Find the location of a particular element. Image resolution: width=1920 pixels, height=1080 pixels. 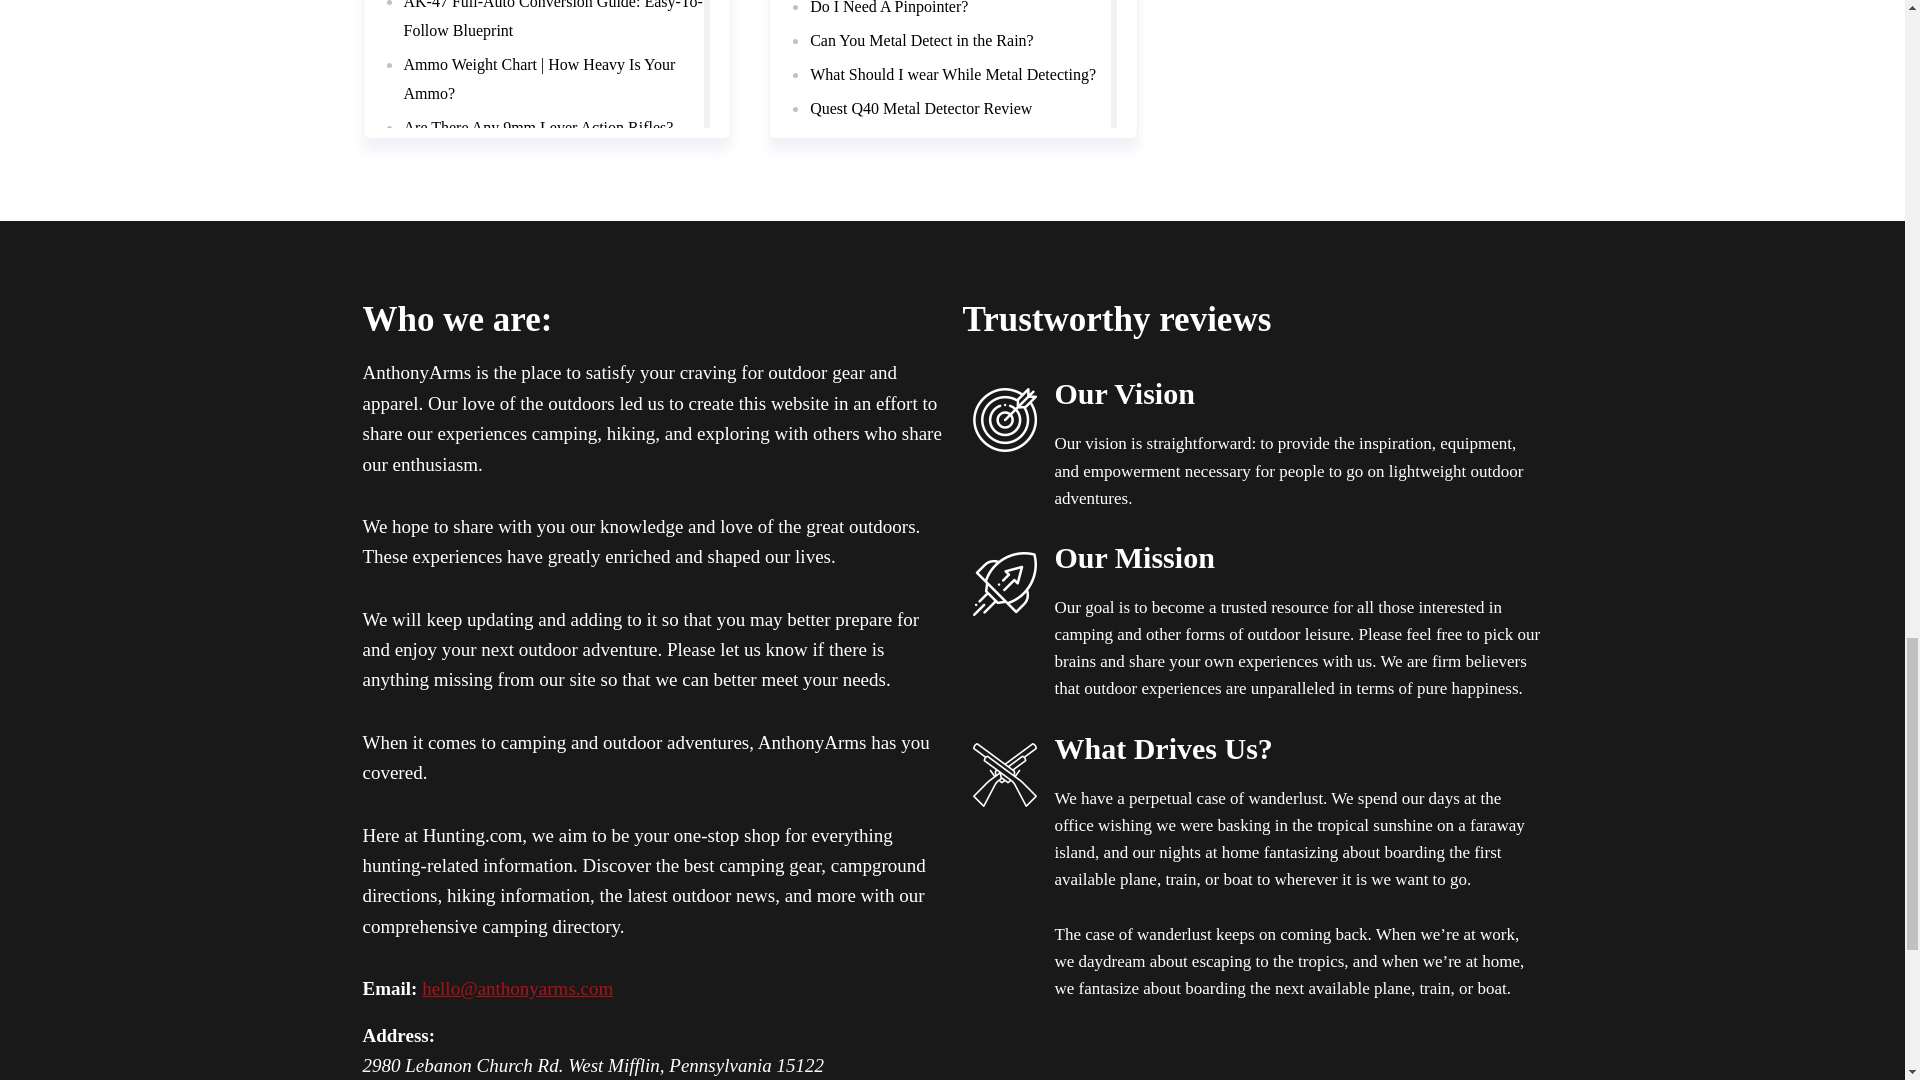

Best Binoculars for Hunting is located at coordinates (494, 90).